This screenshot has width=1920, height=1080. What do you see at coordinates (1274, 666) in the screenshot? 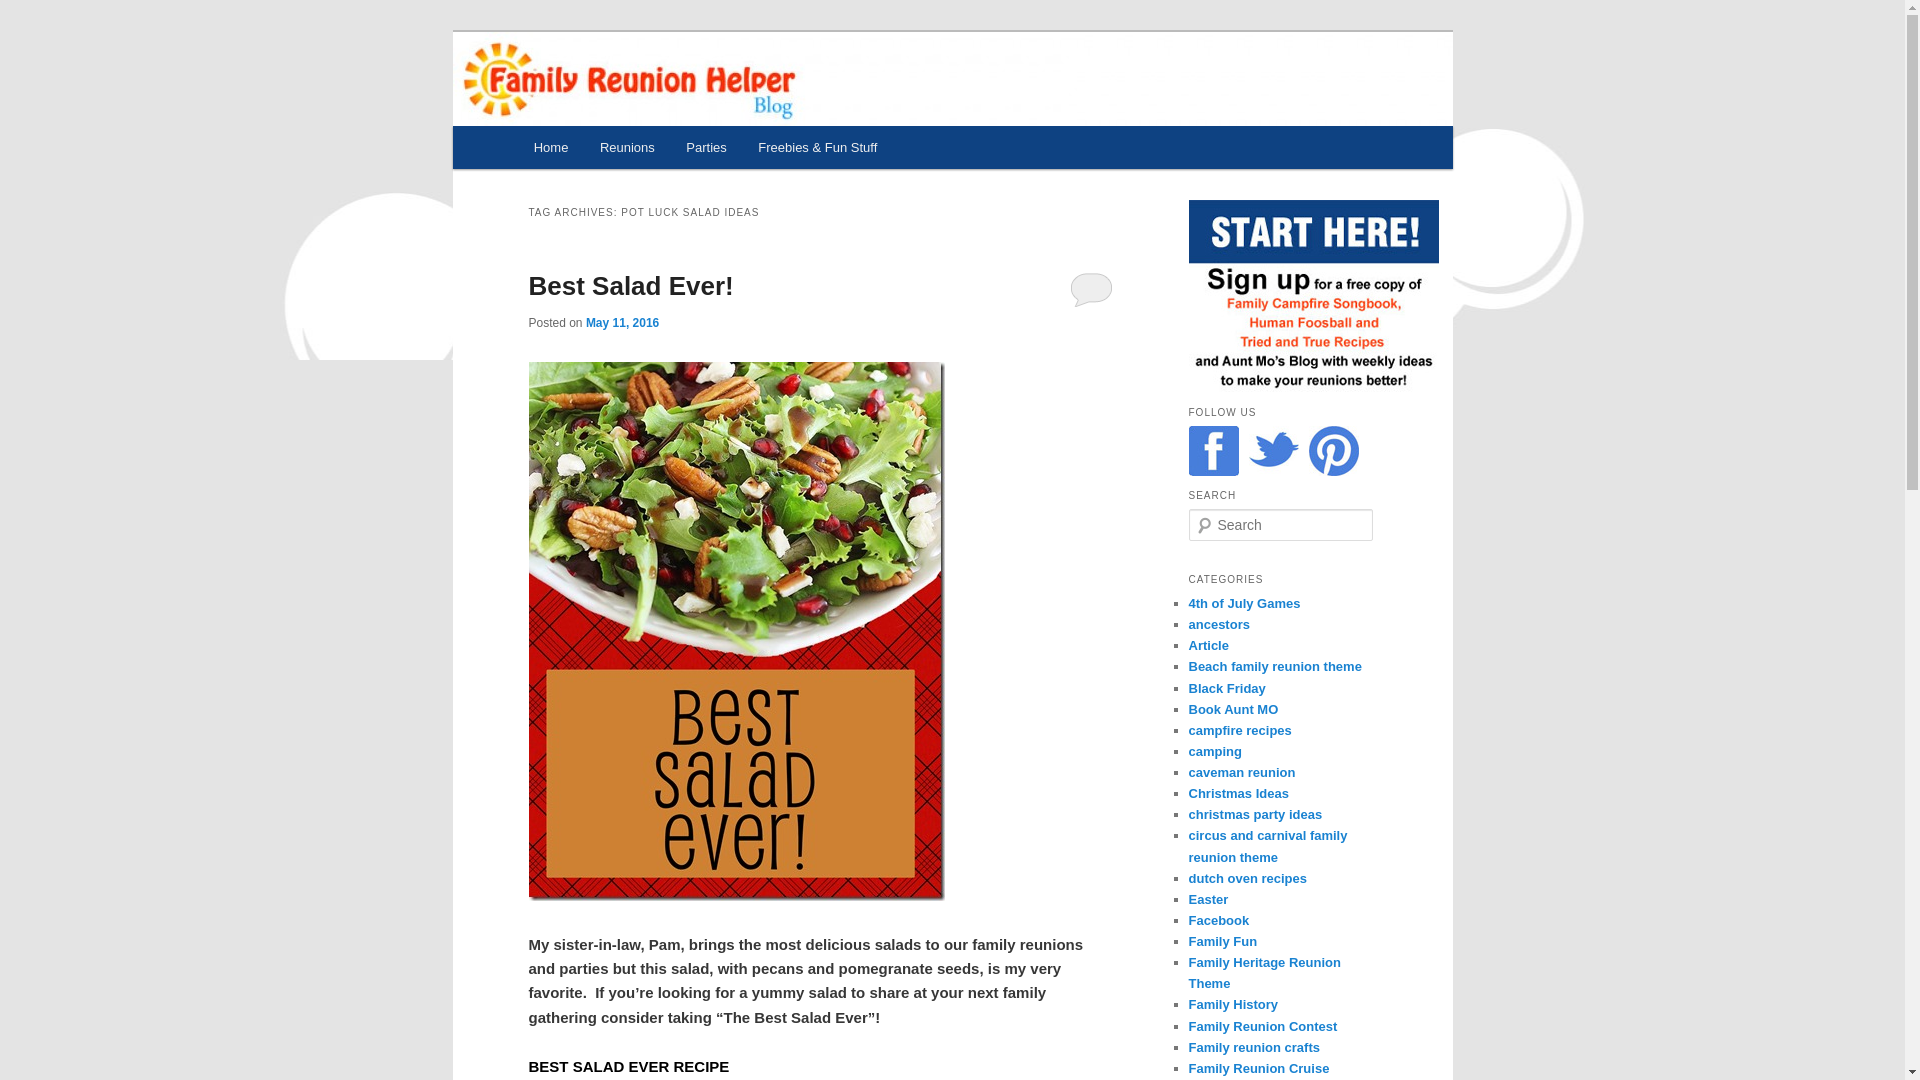
I see `Beach family reunion theme` at bounding box center [1274, 666].